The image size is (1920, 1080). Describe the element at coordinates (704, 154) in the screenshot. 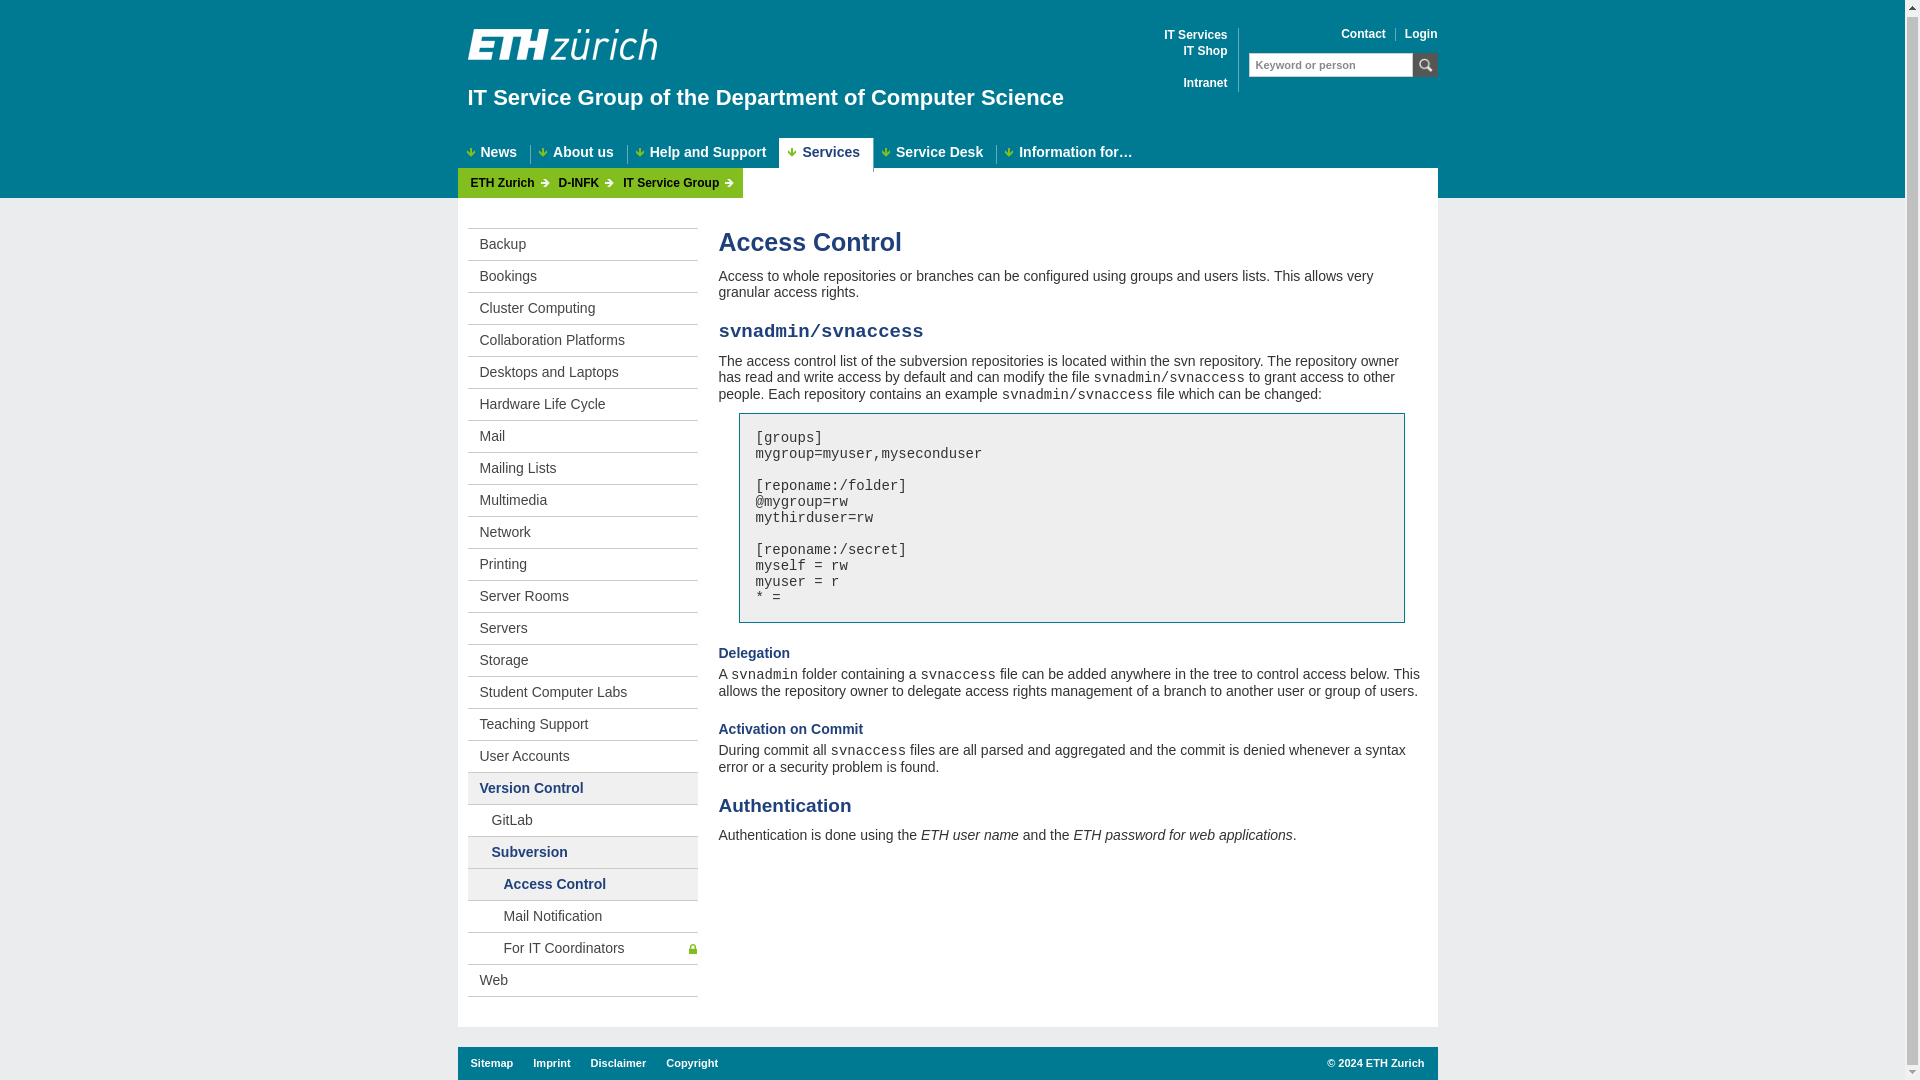

I see `Help and Support` at that location.